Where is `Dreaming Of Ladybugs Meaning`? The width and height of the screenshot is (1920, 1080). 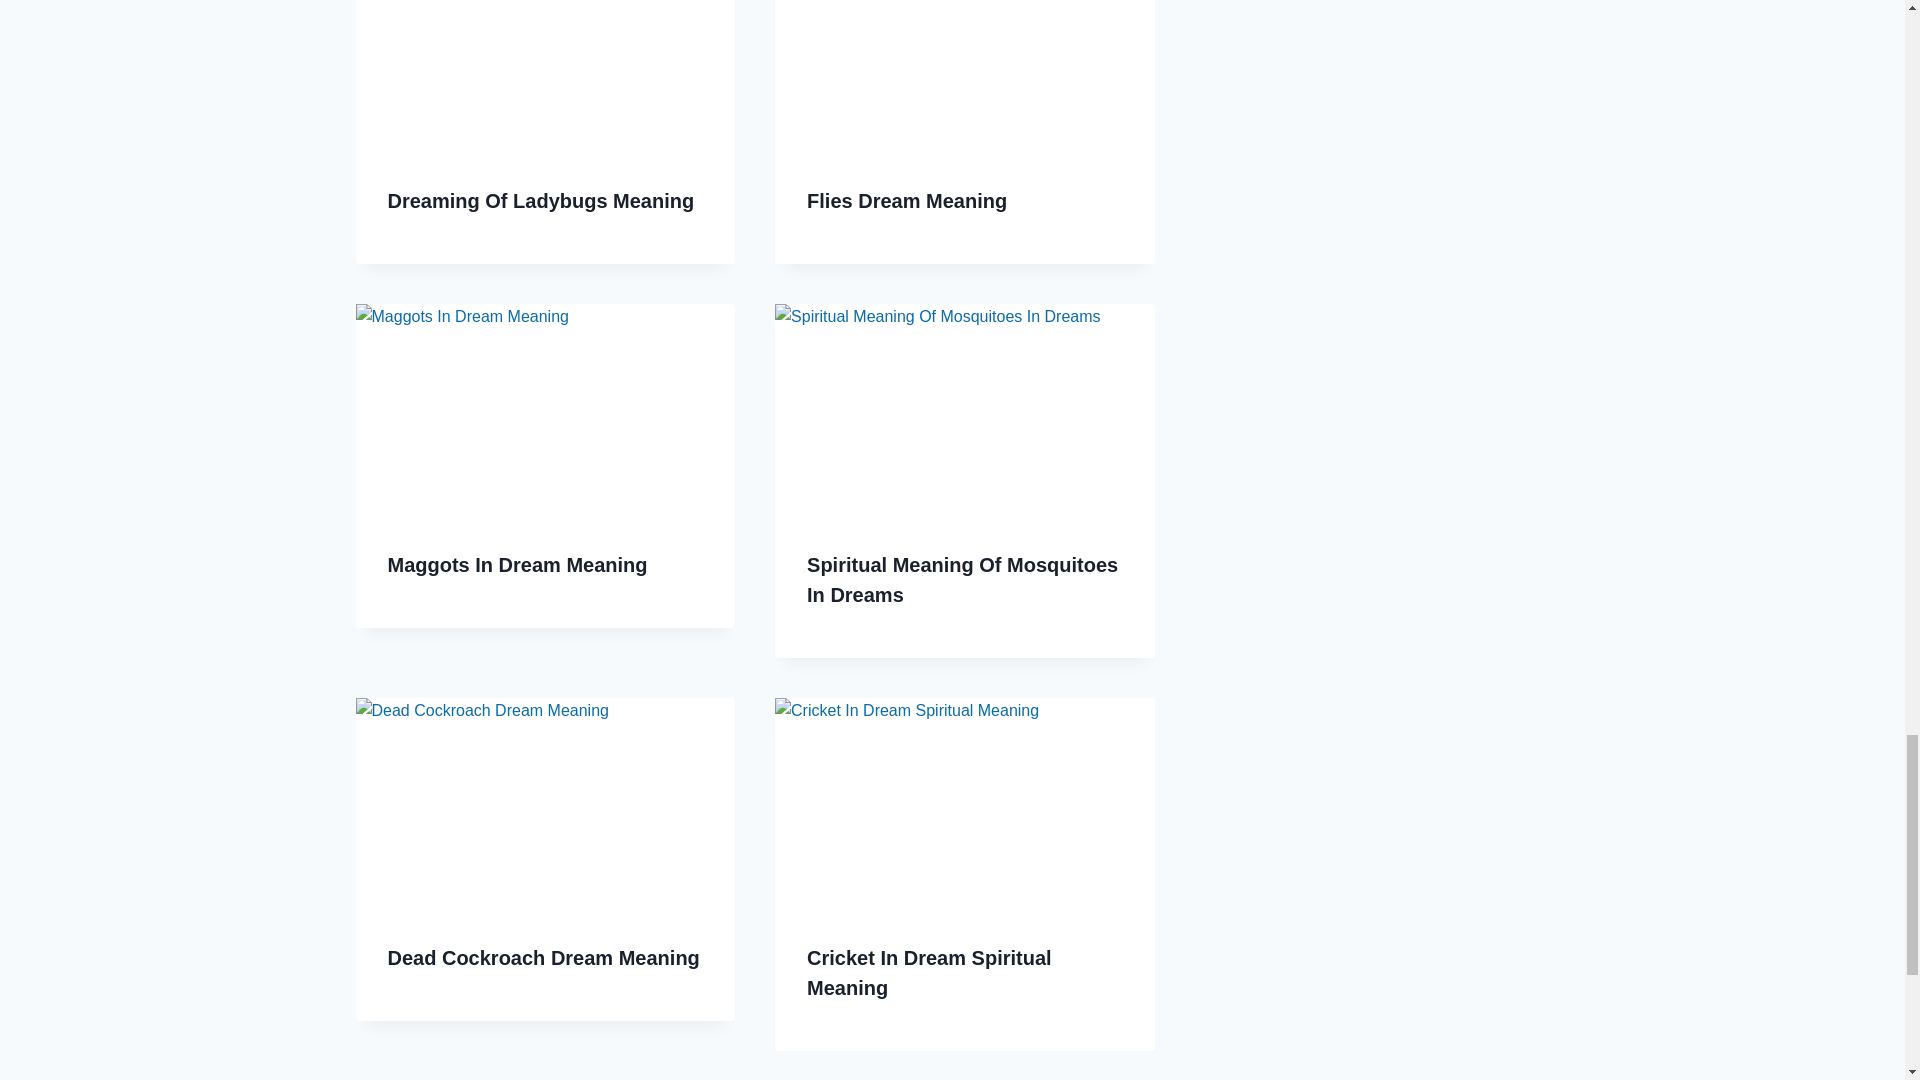 Dreaming Of Ladybugs Meaning is located at coordinates (541, 200).